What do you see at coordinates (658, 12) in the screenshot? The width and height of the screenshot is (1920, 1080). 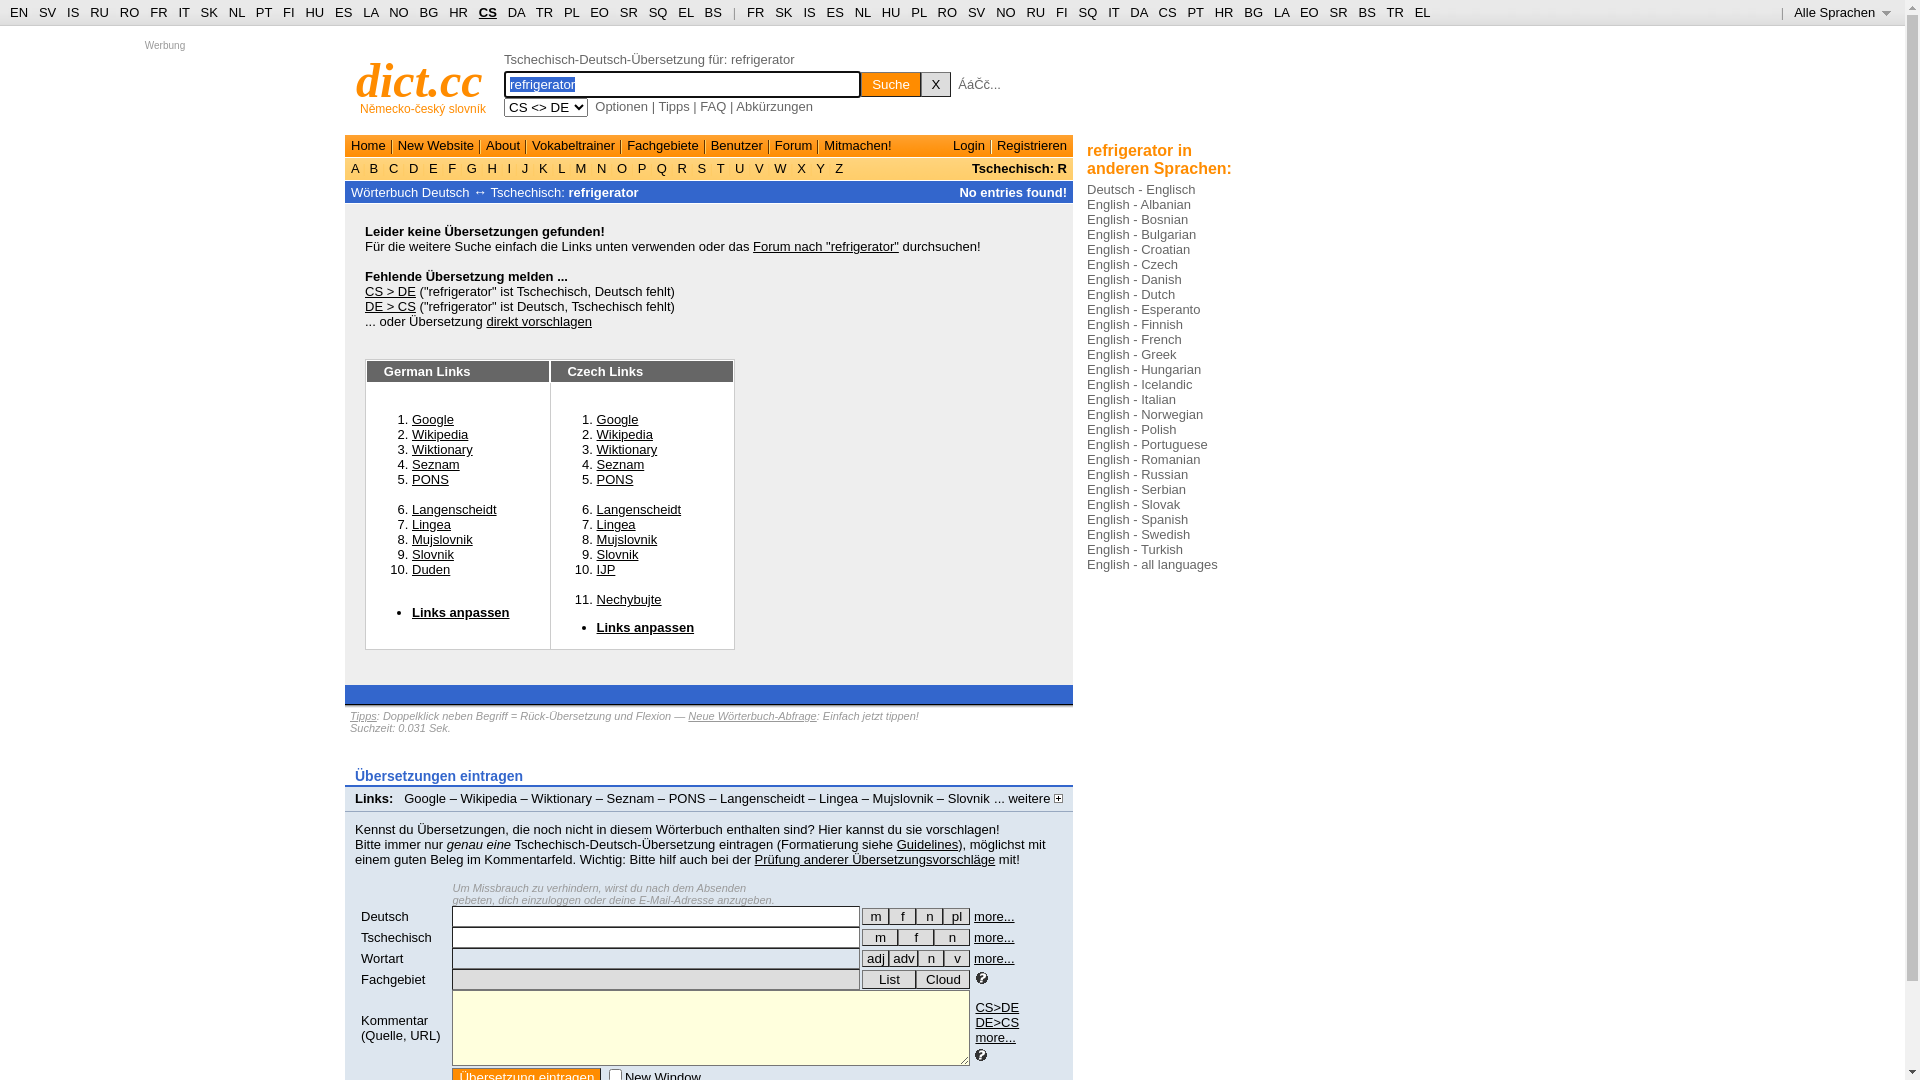 I see `SQ` at bounding box center [658, 12].